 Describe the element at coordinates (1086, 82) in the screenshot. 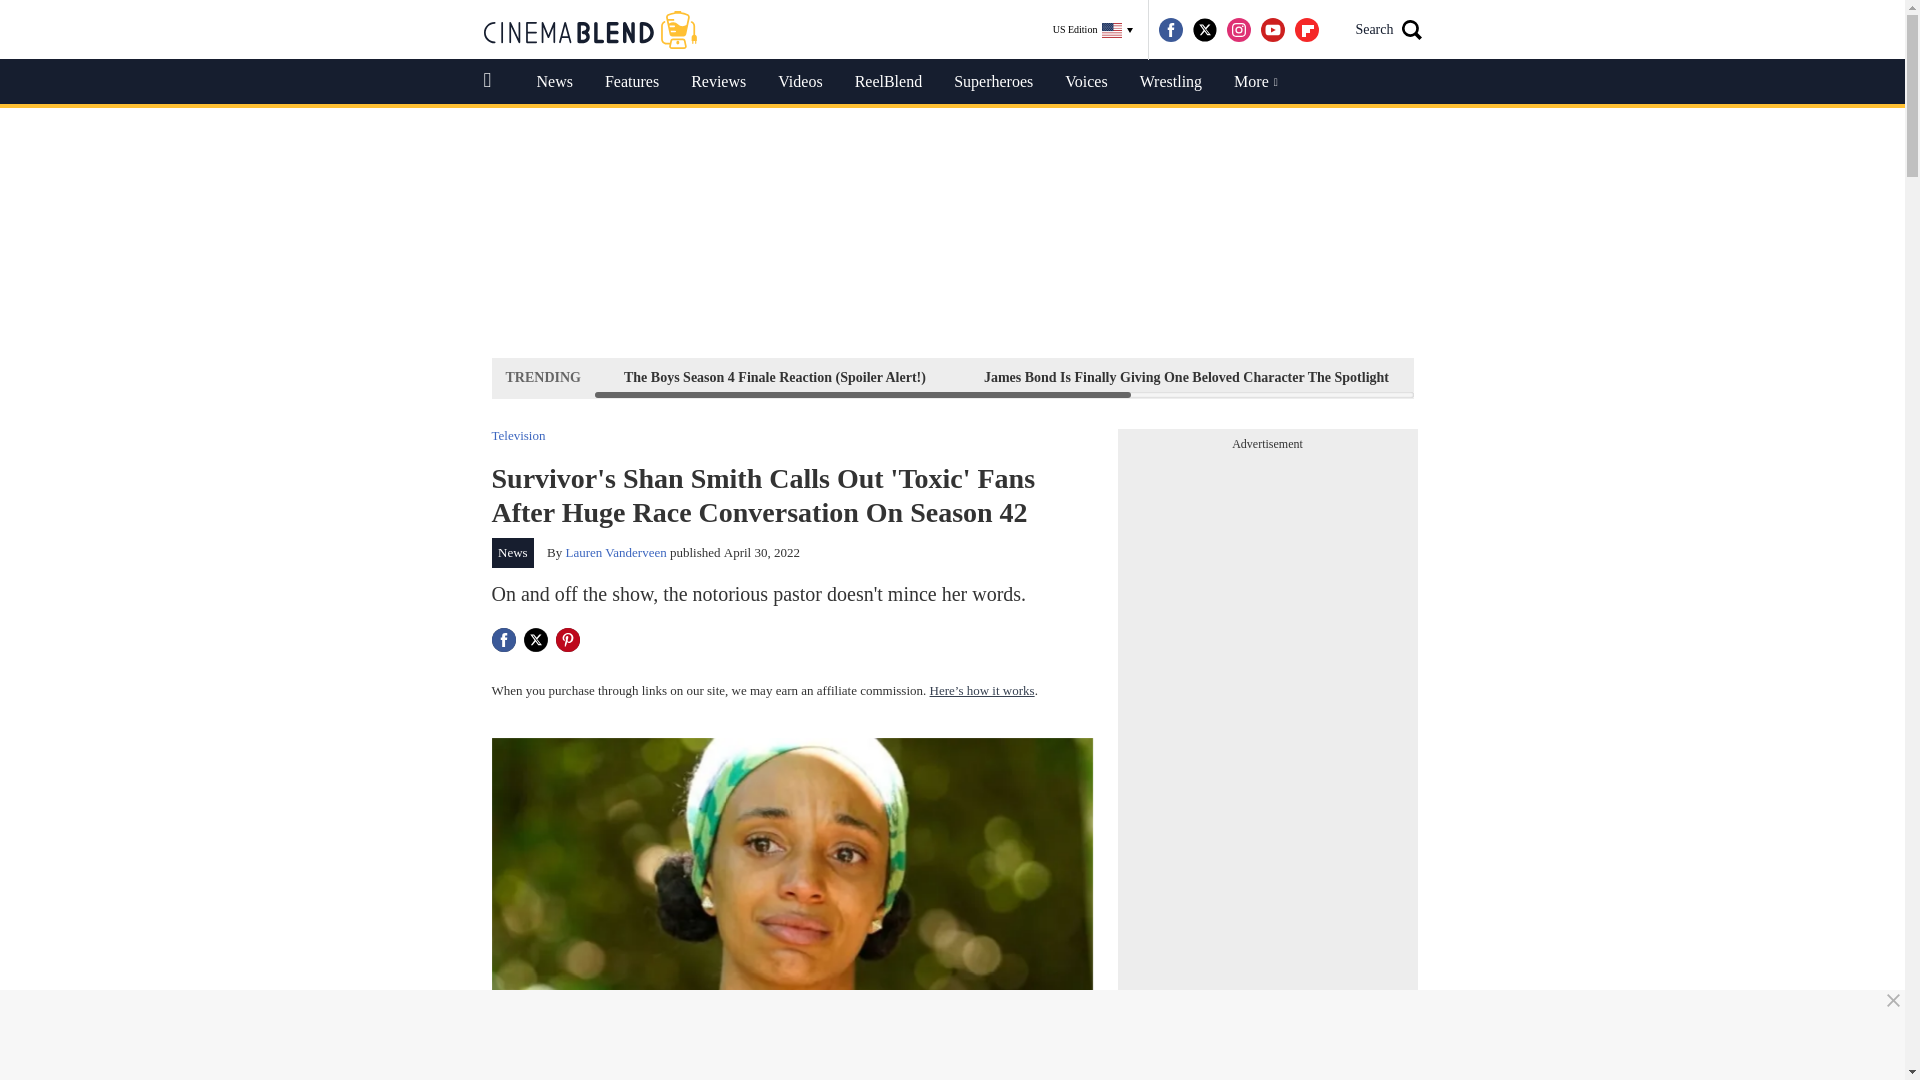

I see `Voices` at that location.